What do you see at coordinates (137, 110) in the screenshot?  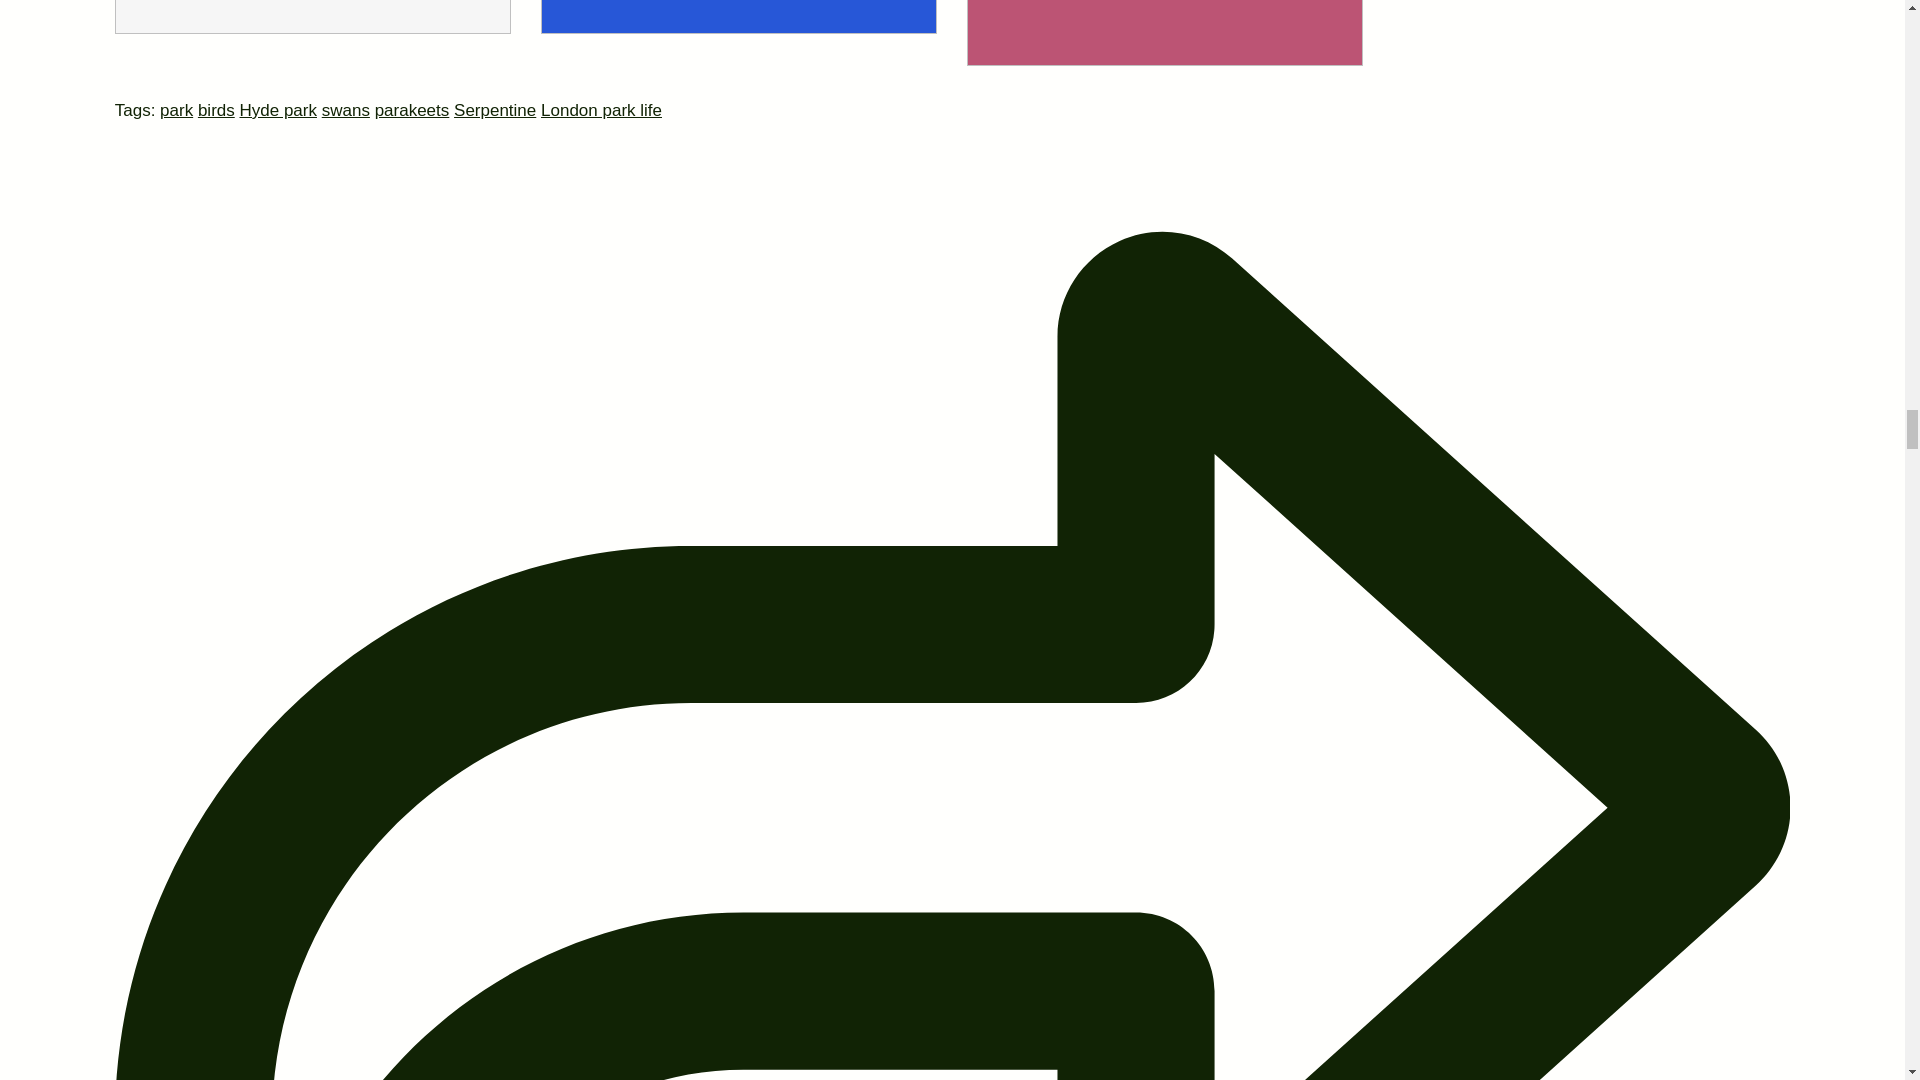 I see `Tags:` at bounding box center [137, 110].